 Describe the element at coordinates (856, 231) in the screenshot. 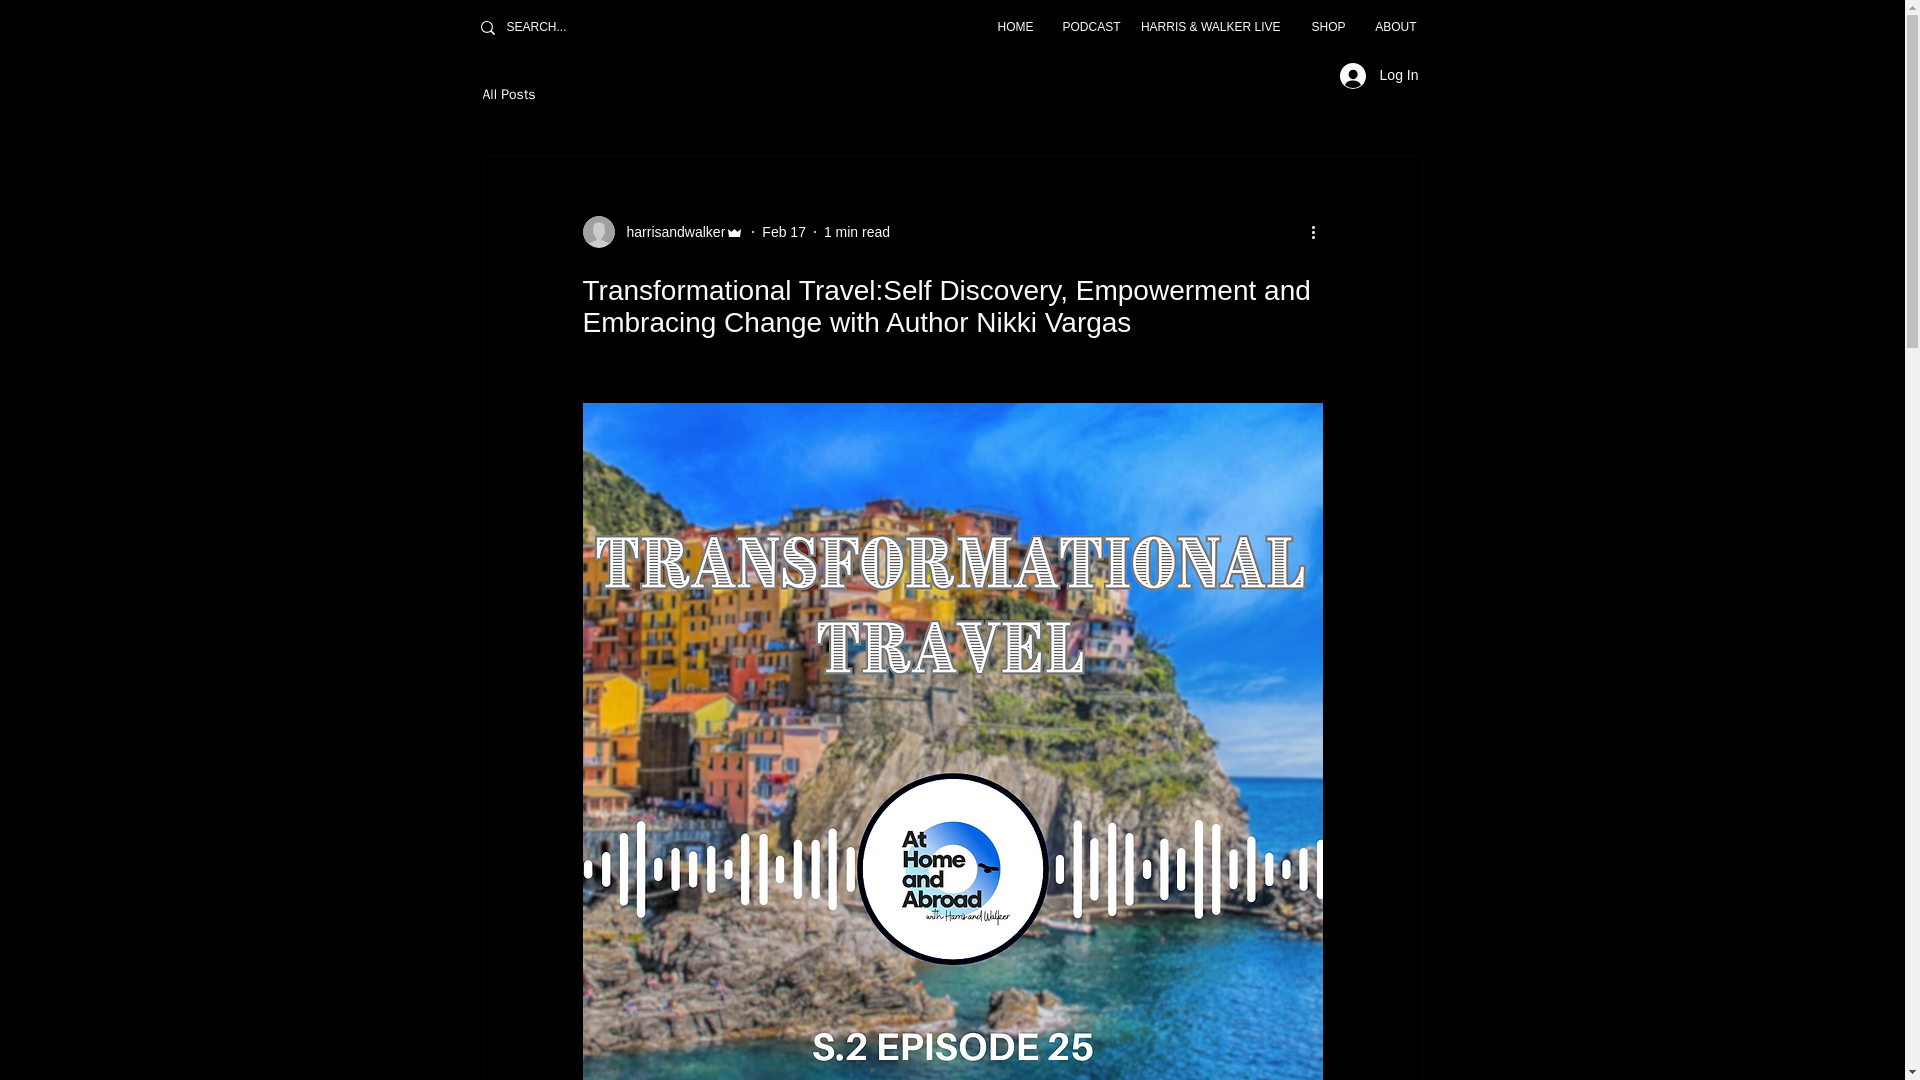

I see `1 min read` at that location.